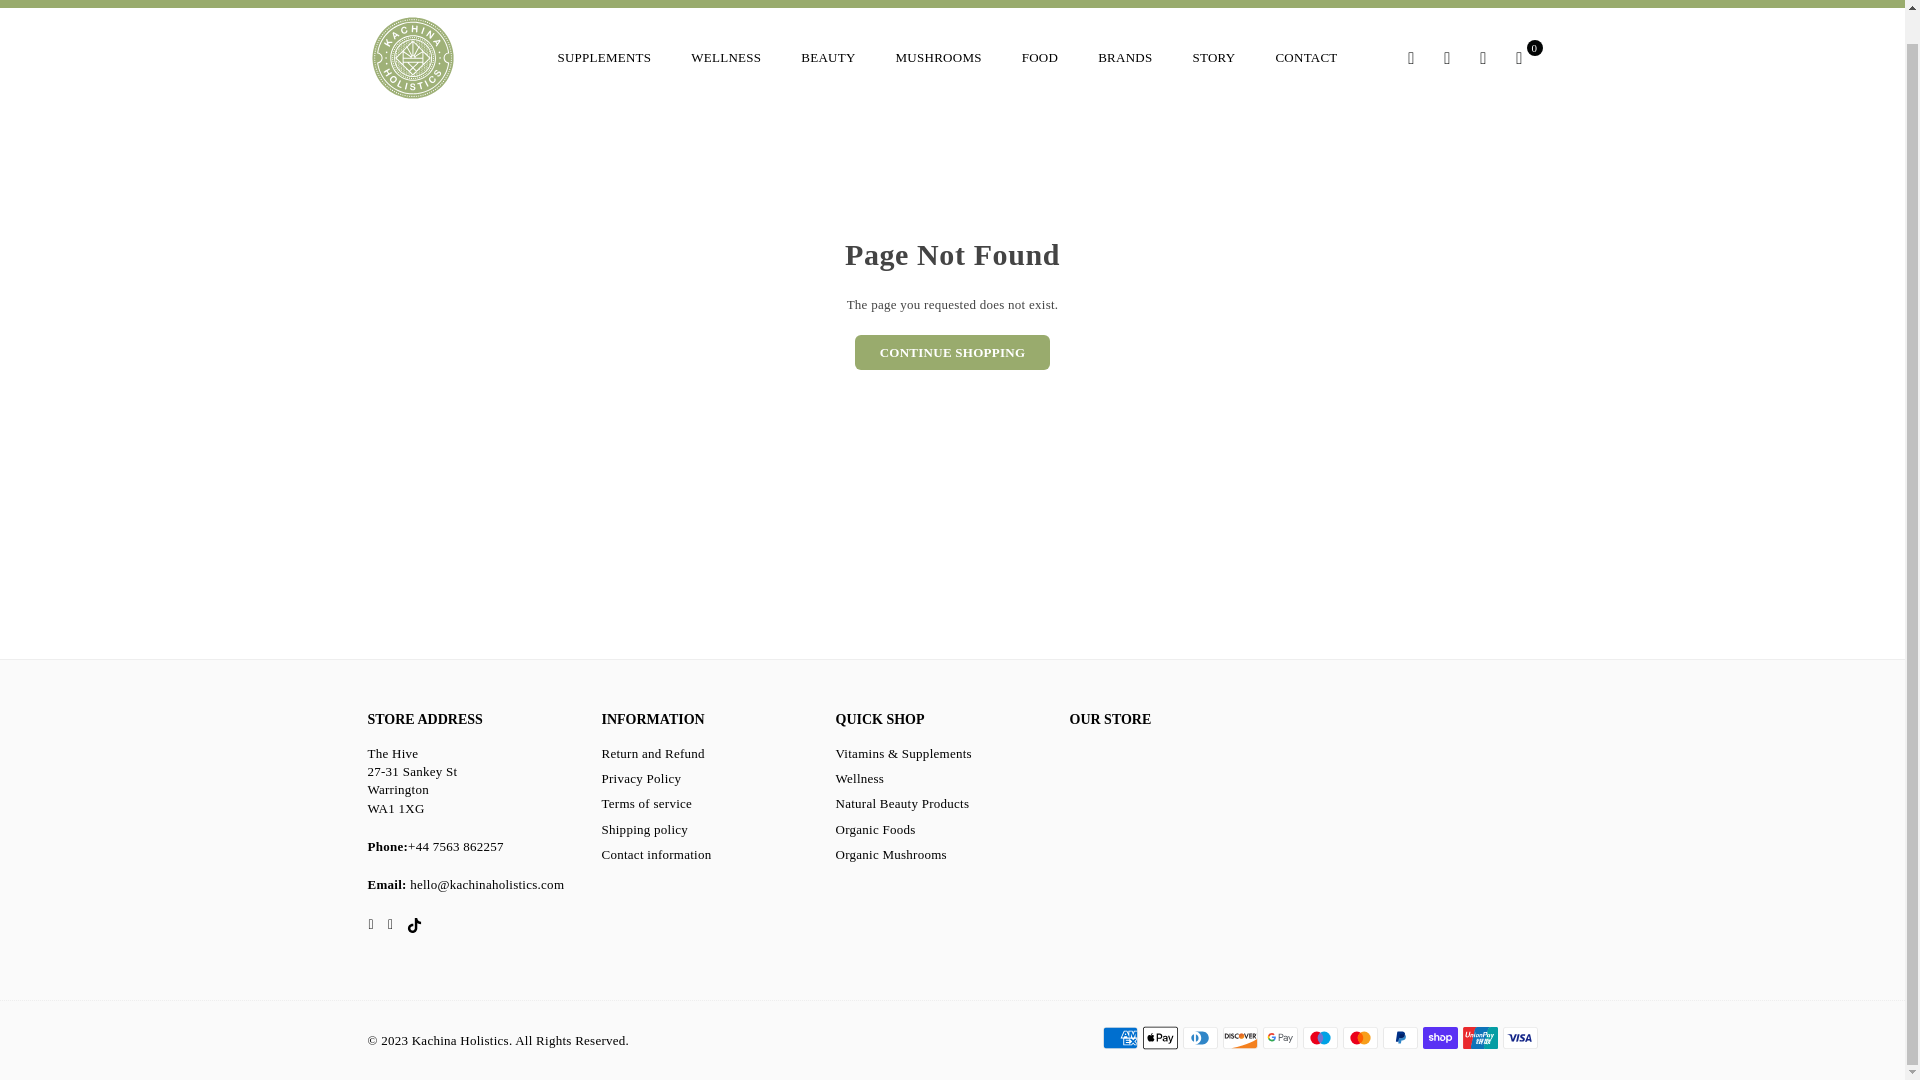 This screenshot has width=1920, height=1080. I want to click on Google Pay, so click(1279, 1038).